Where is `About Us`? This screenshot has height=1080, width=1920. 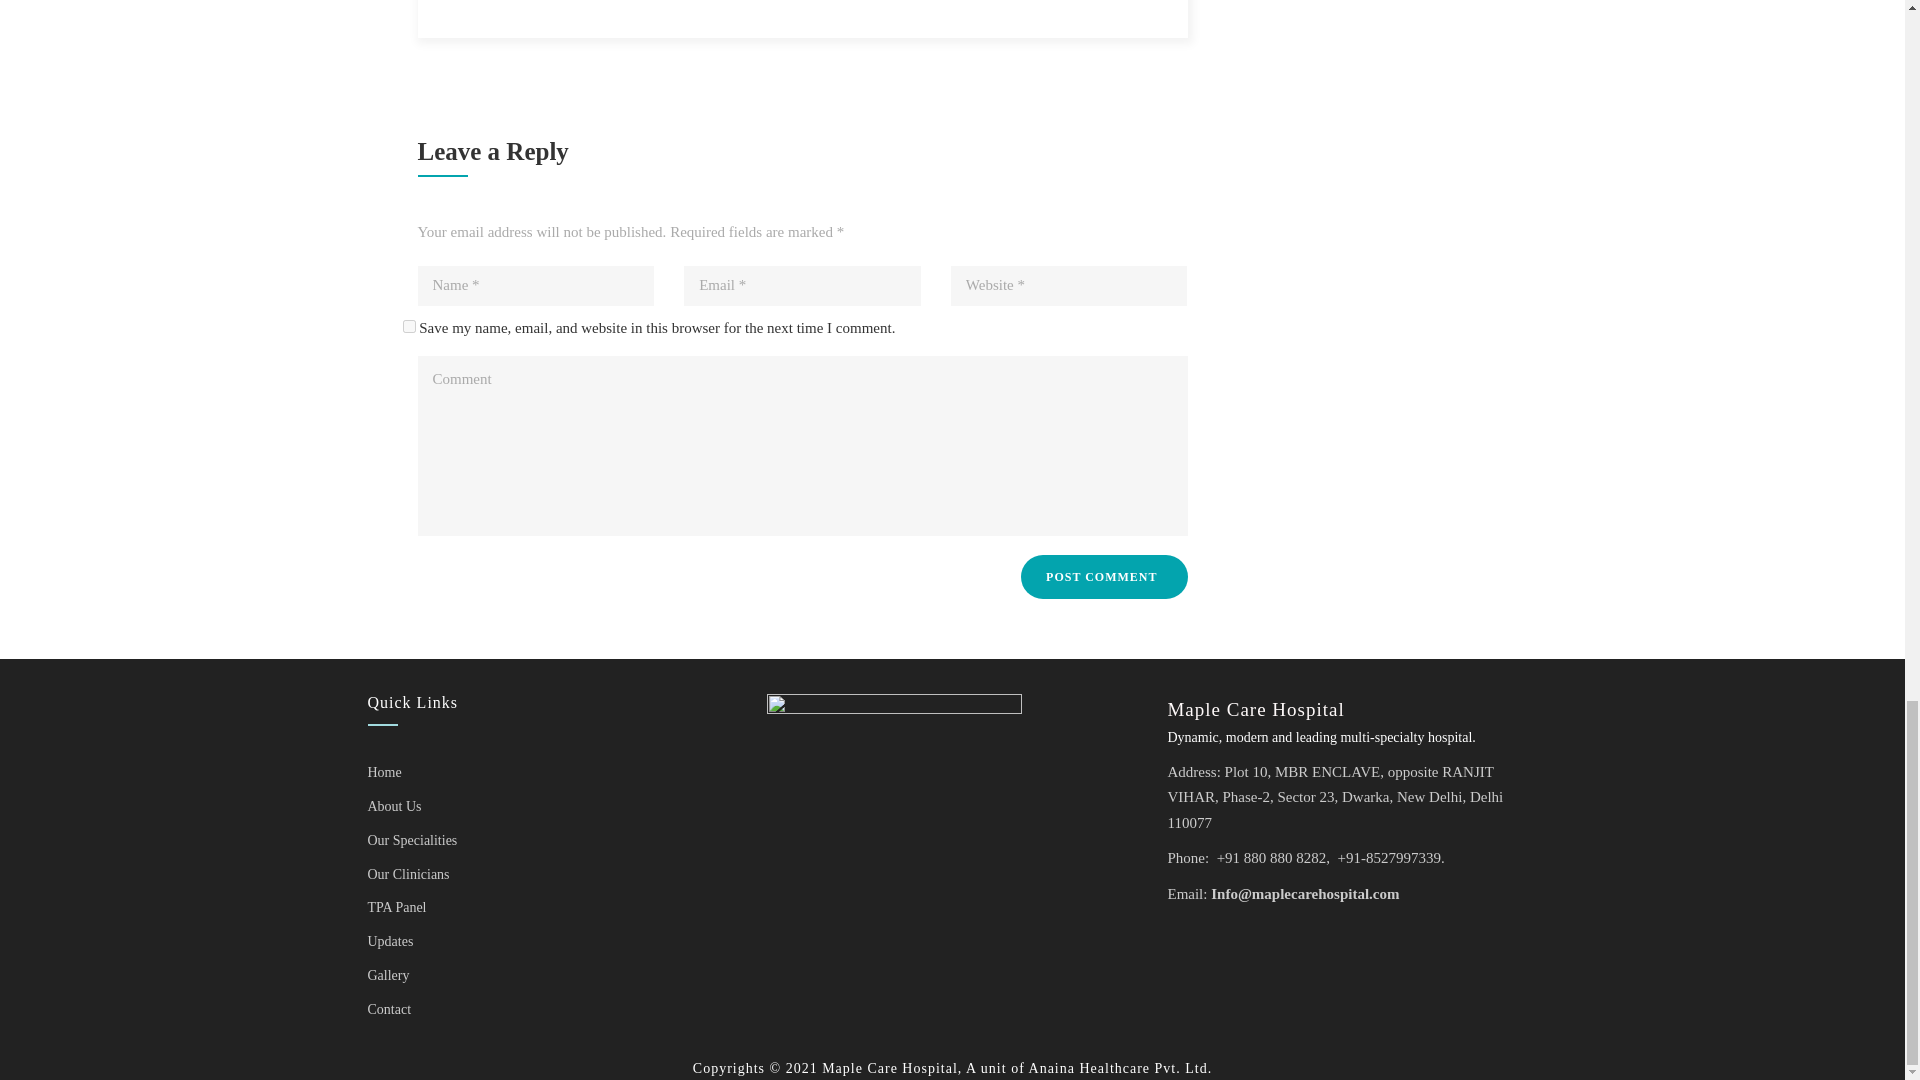
About Us is located at coordinates (395, 806).